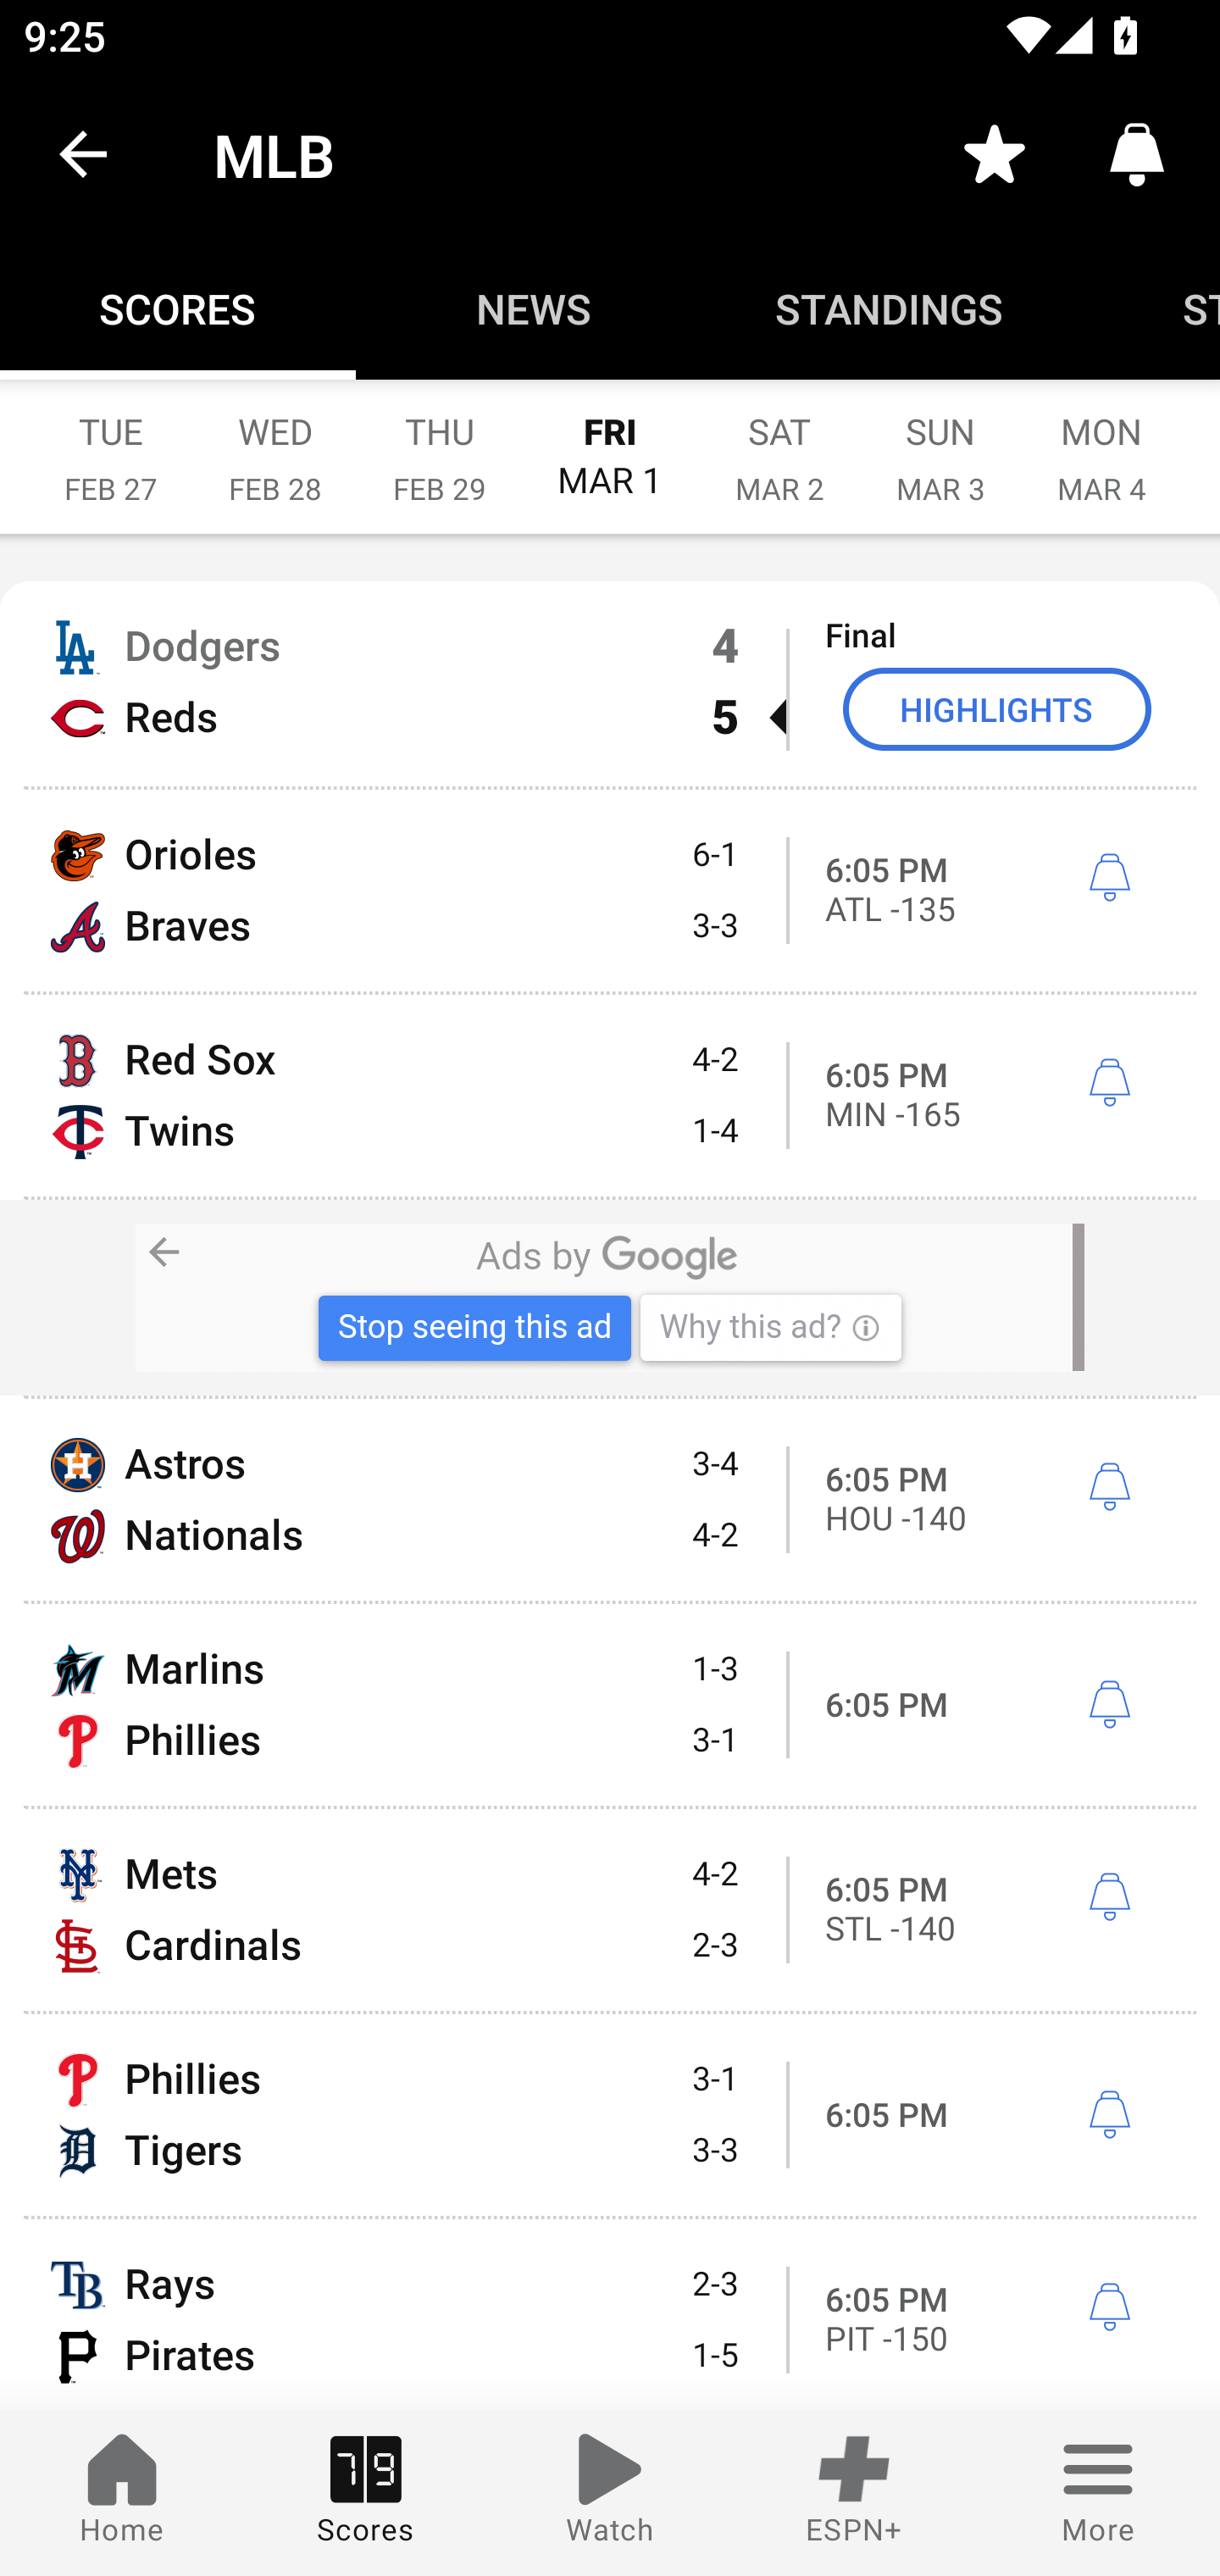  What do you see at coordinates (610, 1705) in the screenshot?
I see `Marlins 1-3 Phillies 3-1 6:05 PM í` at bounding box center [610, 1705].